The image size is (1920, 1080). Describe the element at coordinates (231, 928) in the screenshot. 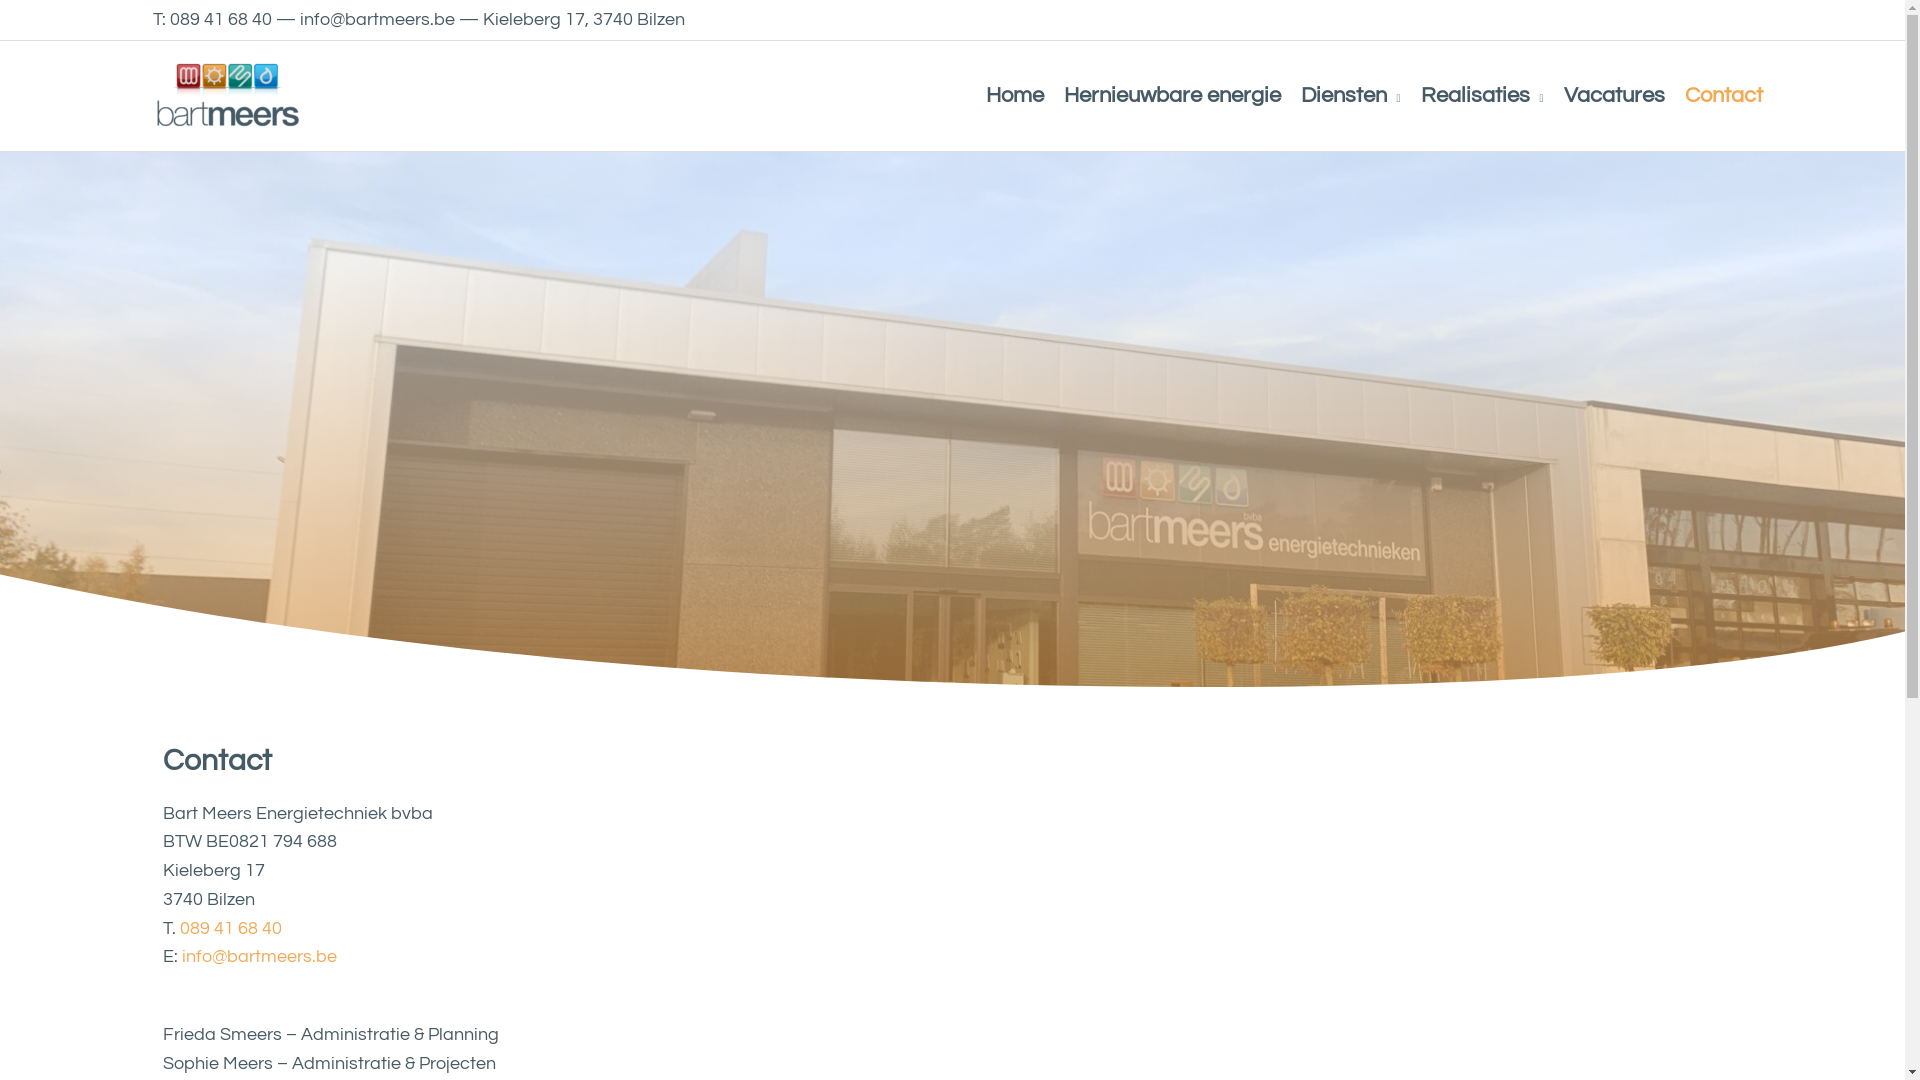

I see `089 41 68 40` at that location.